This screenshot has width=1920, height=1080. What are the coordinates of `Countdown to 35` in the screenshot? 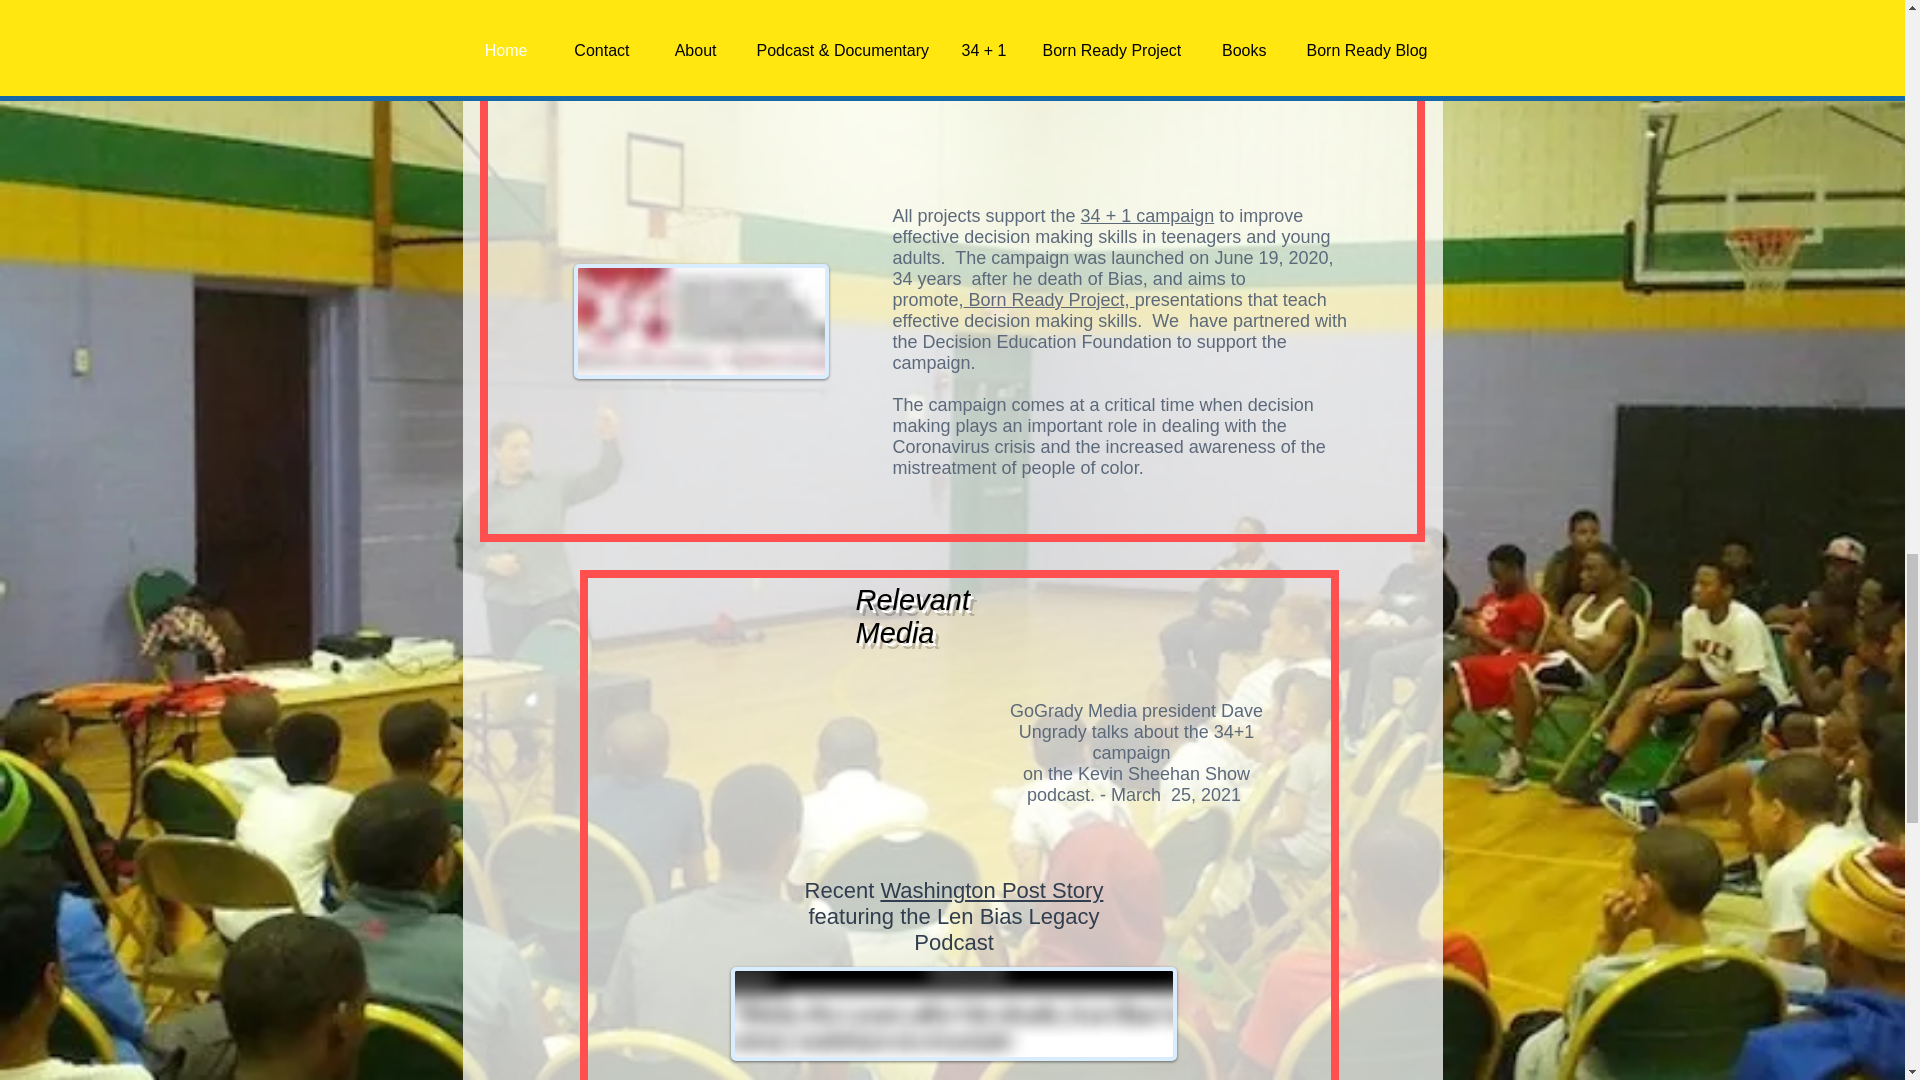 It's located at (748, 58).